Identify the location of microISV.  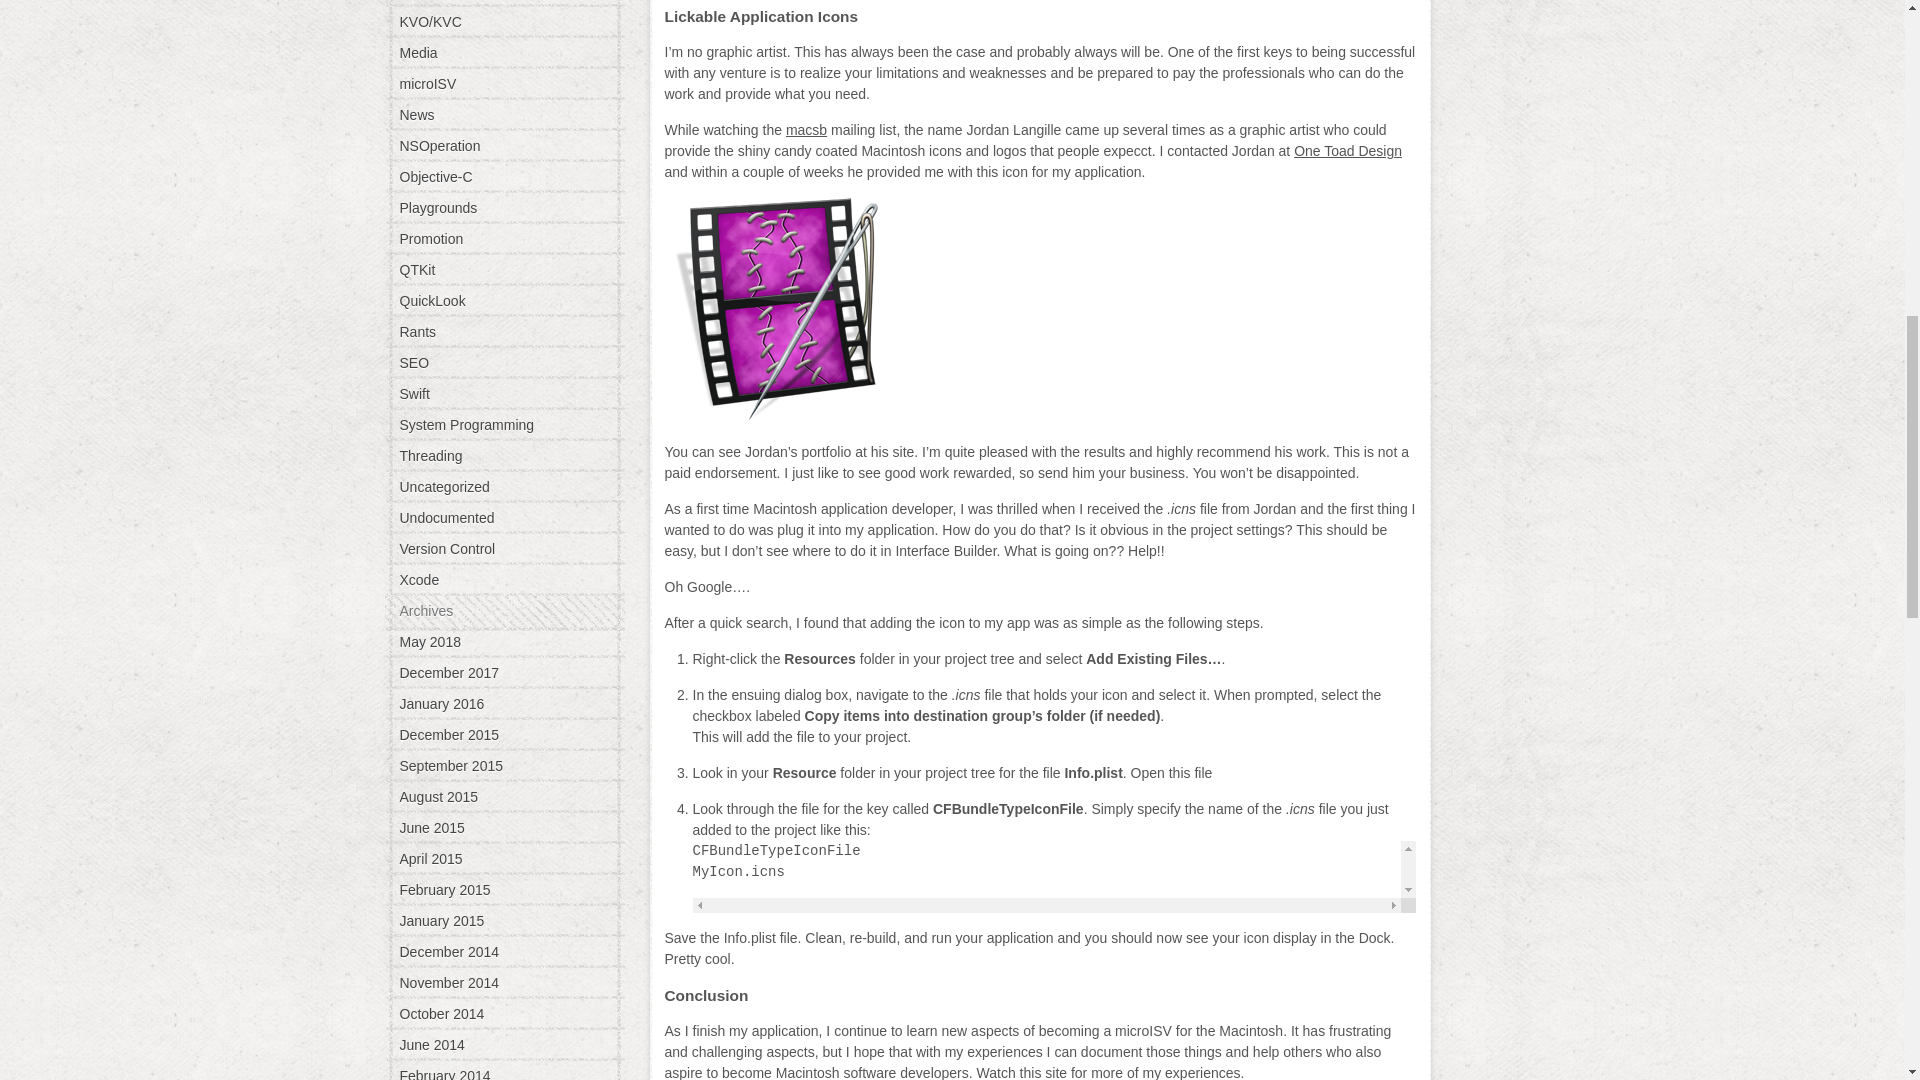
(504, 83).